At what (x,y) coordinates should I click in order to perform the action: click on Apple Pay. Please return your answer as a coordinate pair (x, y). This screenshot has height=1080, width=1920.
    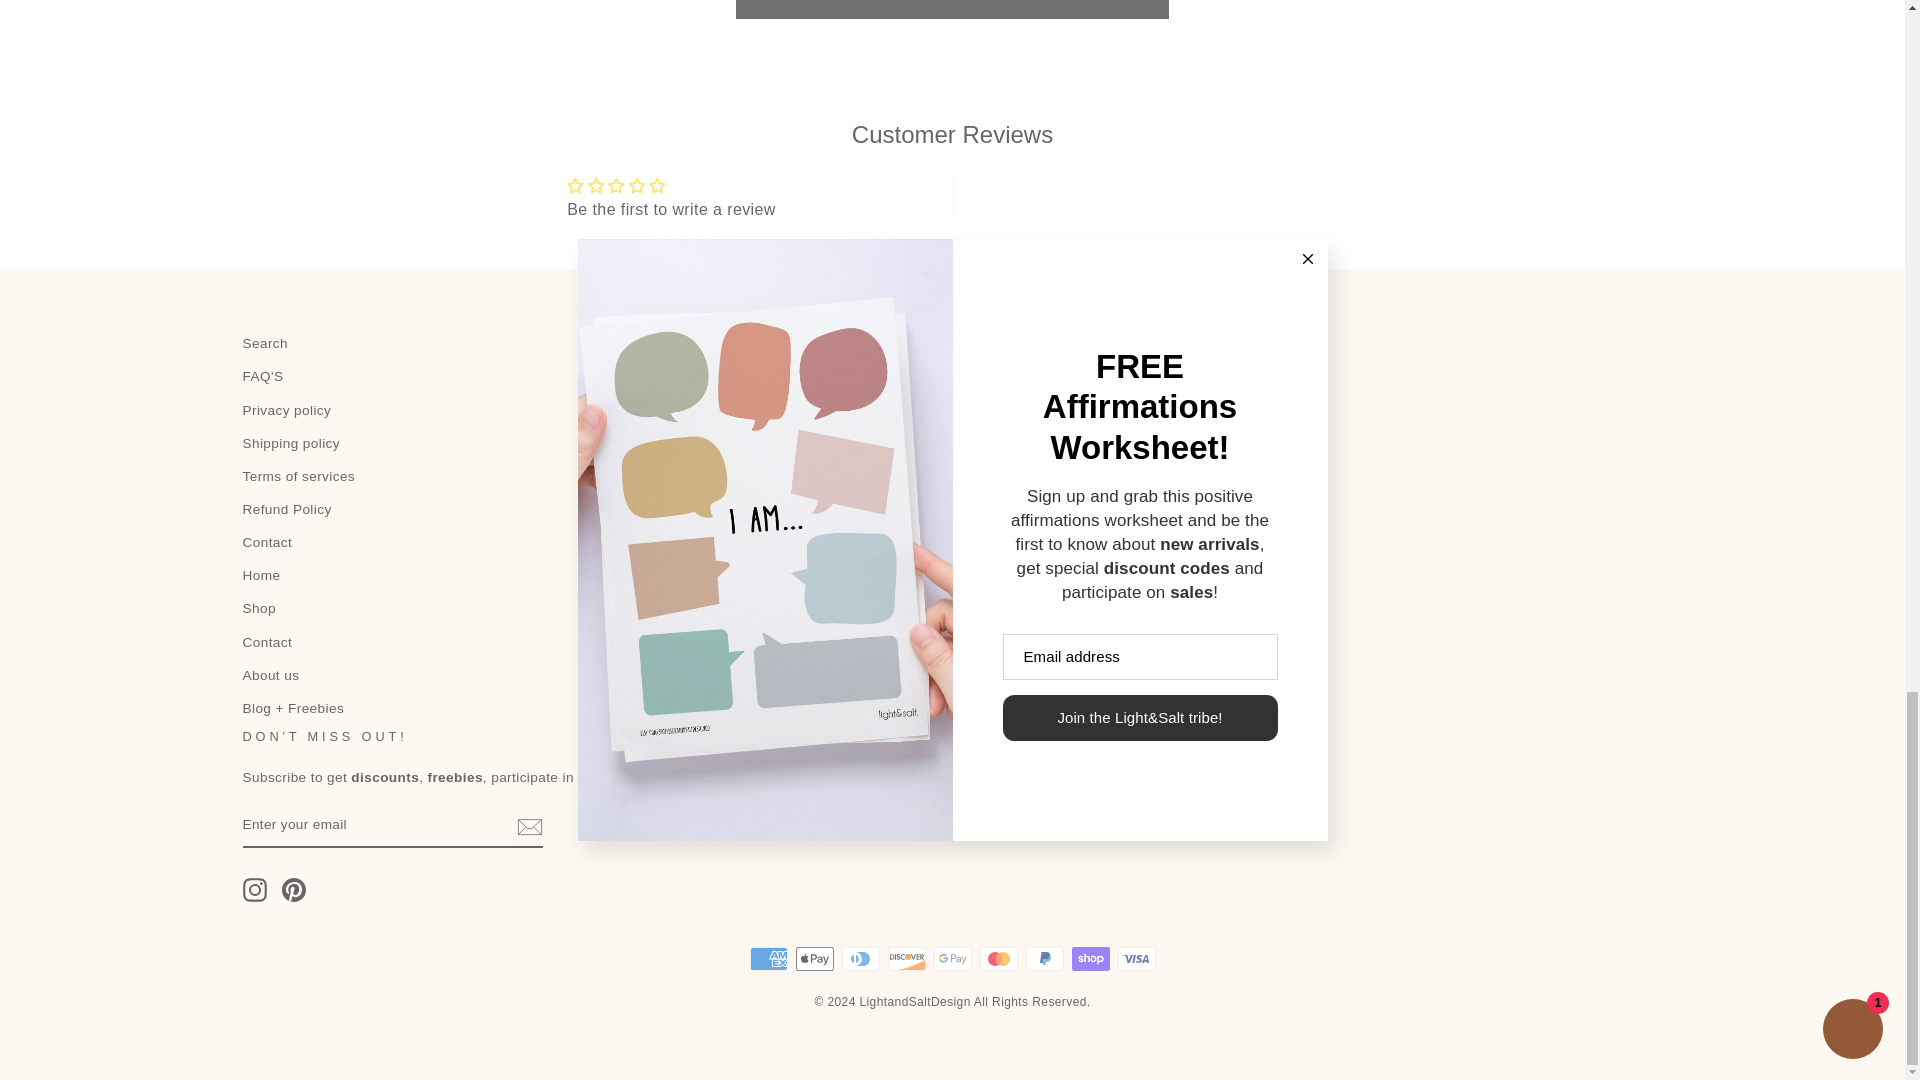
    Looking at the image, I should click on (814, 958).